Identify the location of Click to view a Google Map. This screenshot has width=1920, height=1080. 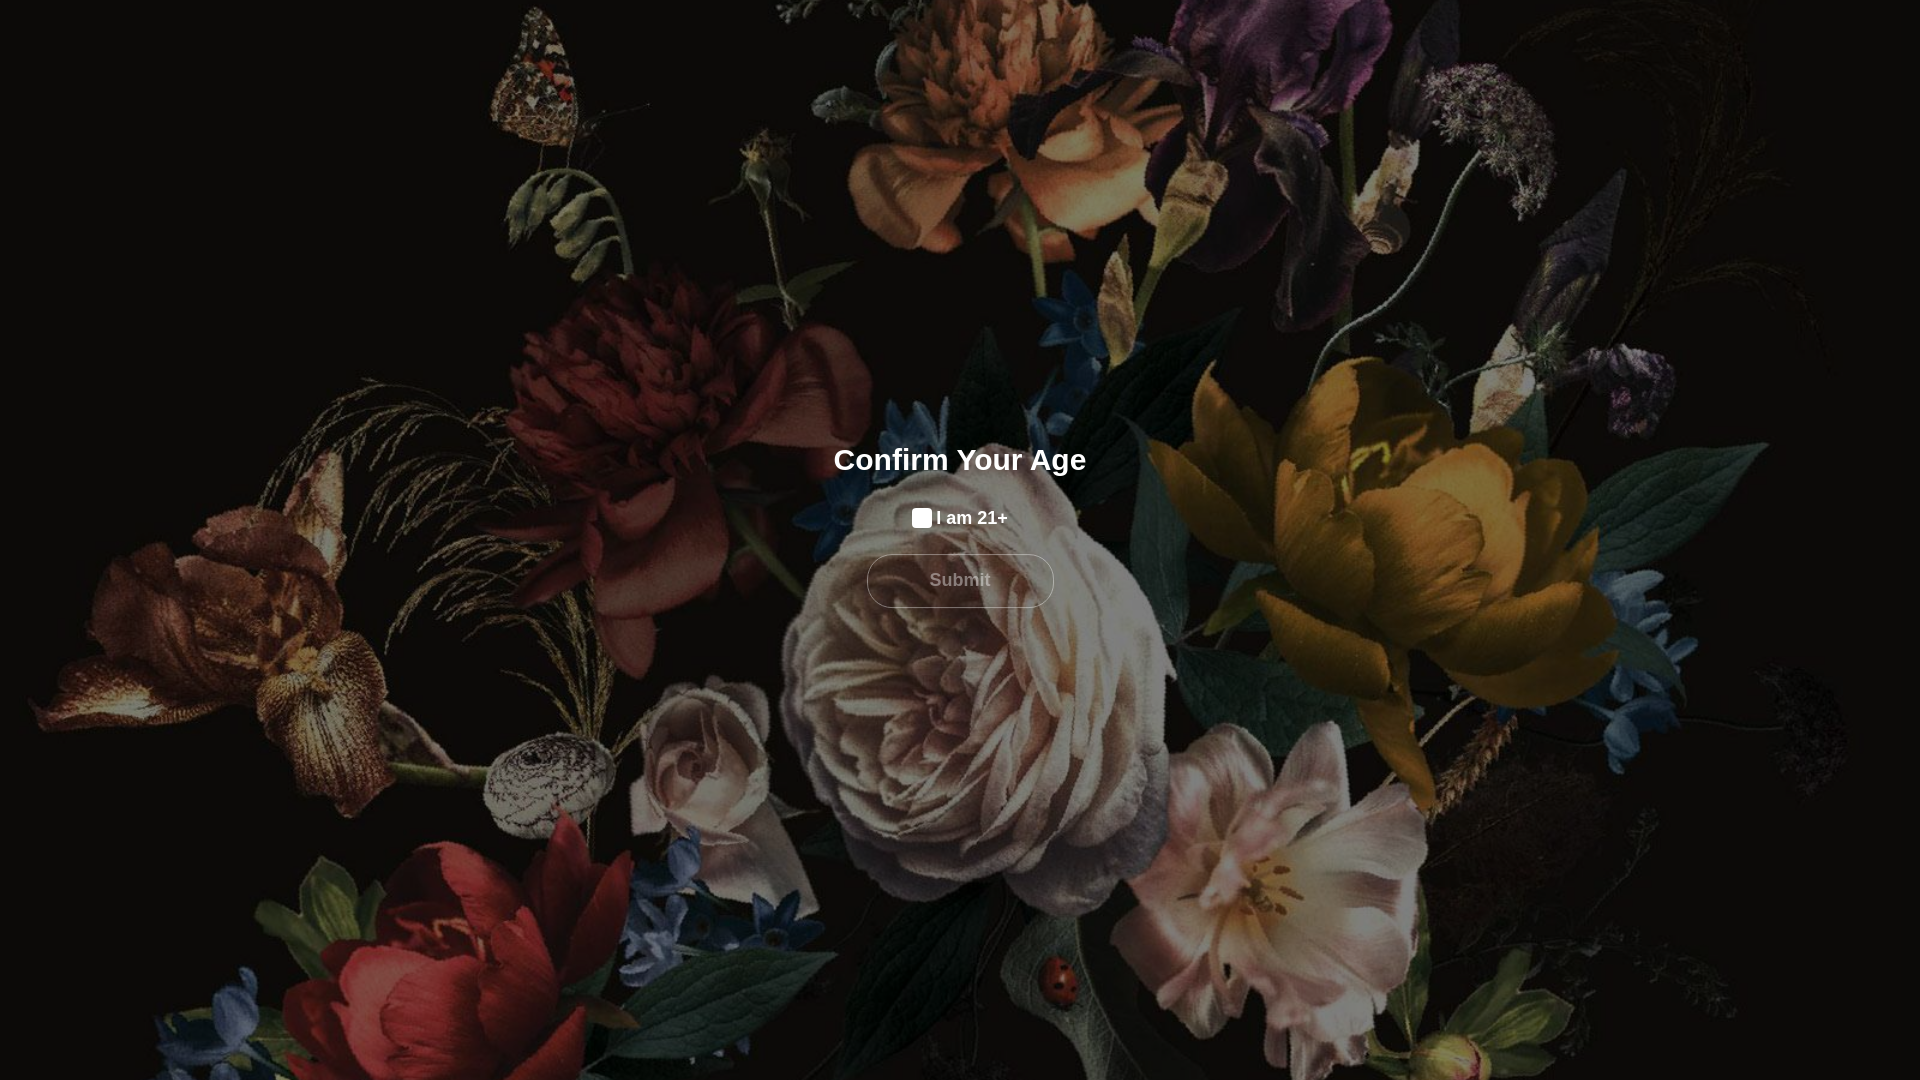
(586, 888).